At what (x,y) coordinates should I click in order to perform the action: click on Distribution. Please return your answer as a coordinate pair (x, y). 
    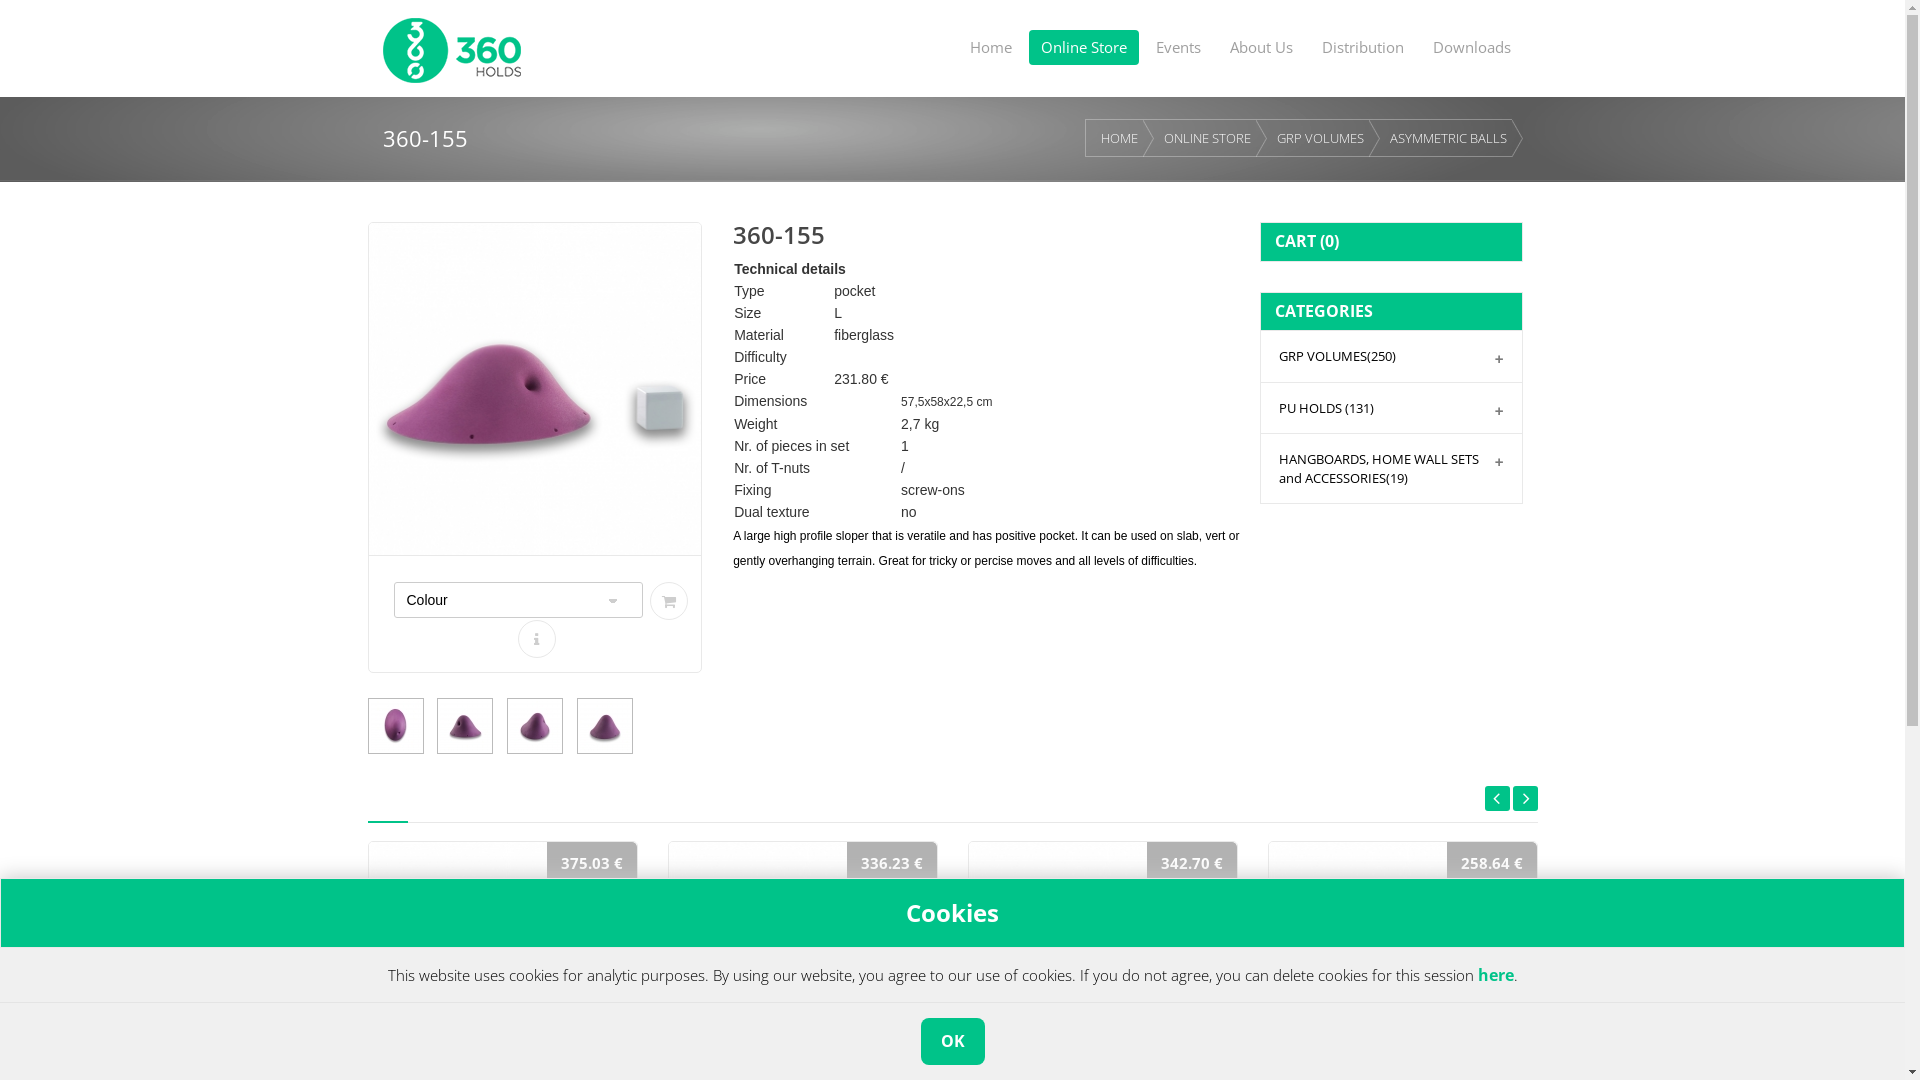
    Looking at the image, I should click on (1363, 48).